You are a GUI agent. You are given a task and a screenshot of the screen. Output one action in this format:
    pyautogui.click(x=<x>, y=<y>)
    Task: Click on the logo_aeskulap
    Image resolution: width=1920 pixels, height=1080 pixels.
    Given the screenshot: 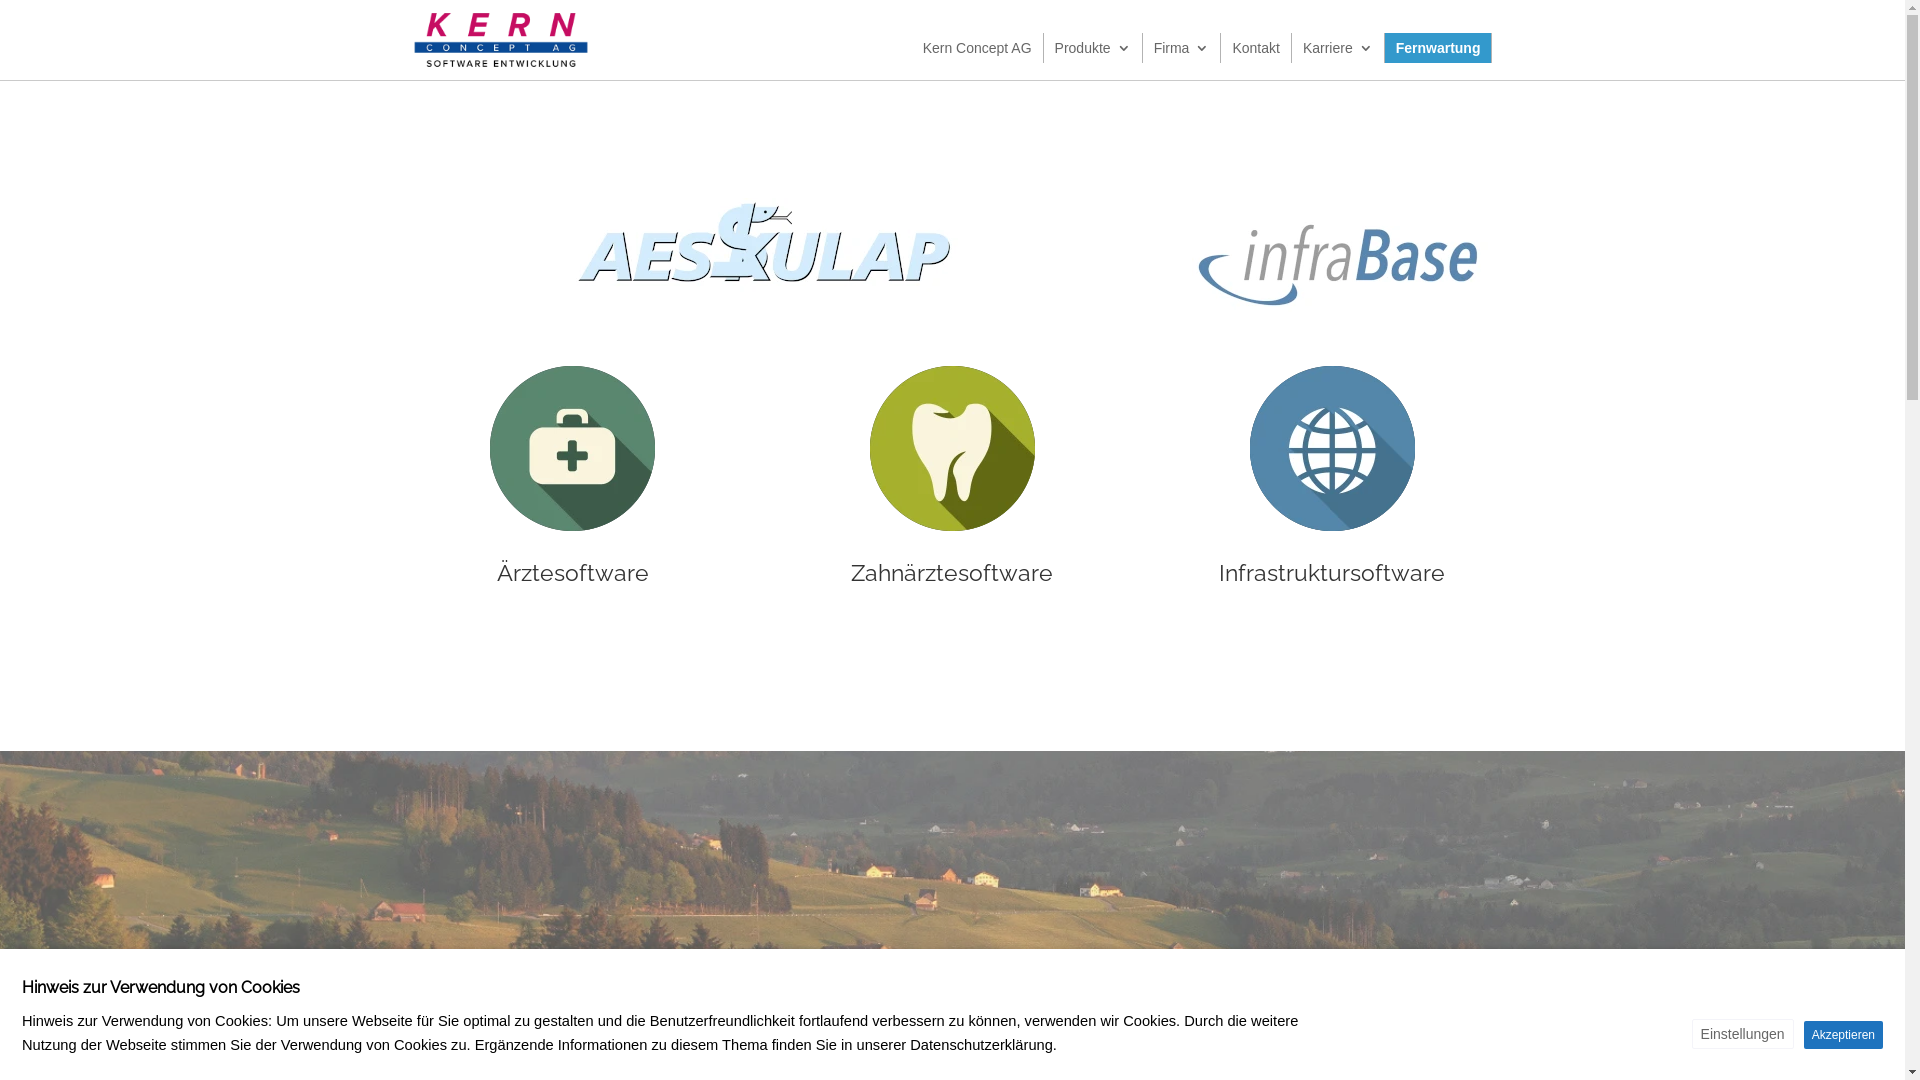 What is the action you would take?
    pyautogui.click(x=762, y=245)
    